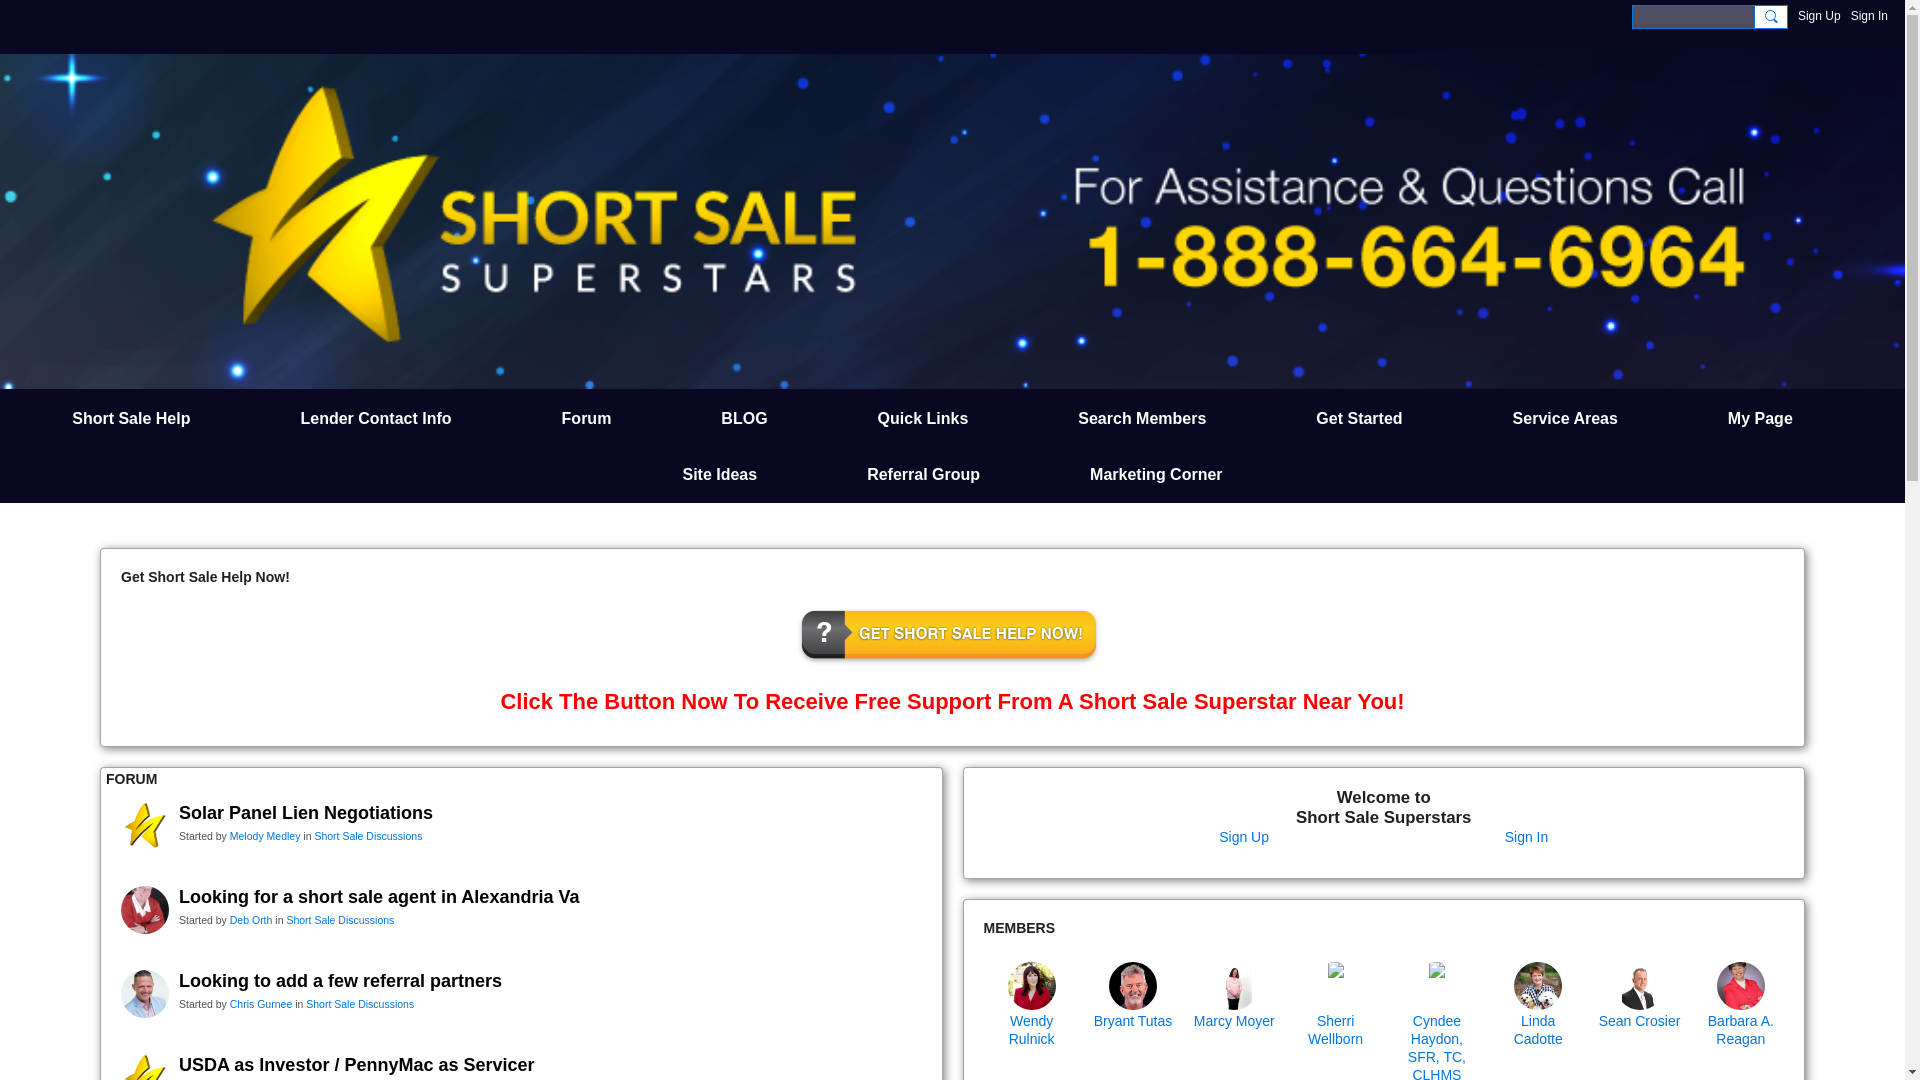  Describe the element at coordinates (1740, 986) in the screenshot. I see `Barbara A. Reagan` at that location.